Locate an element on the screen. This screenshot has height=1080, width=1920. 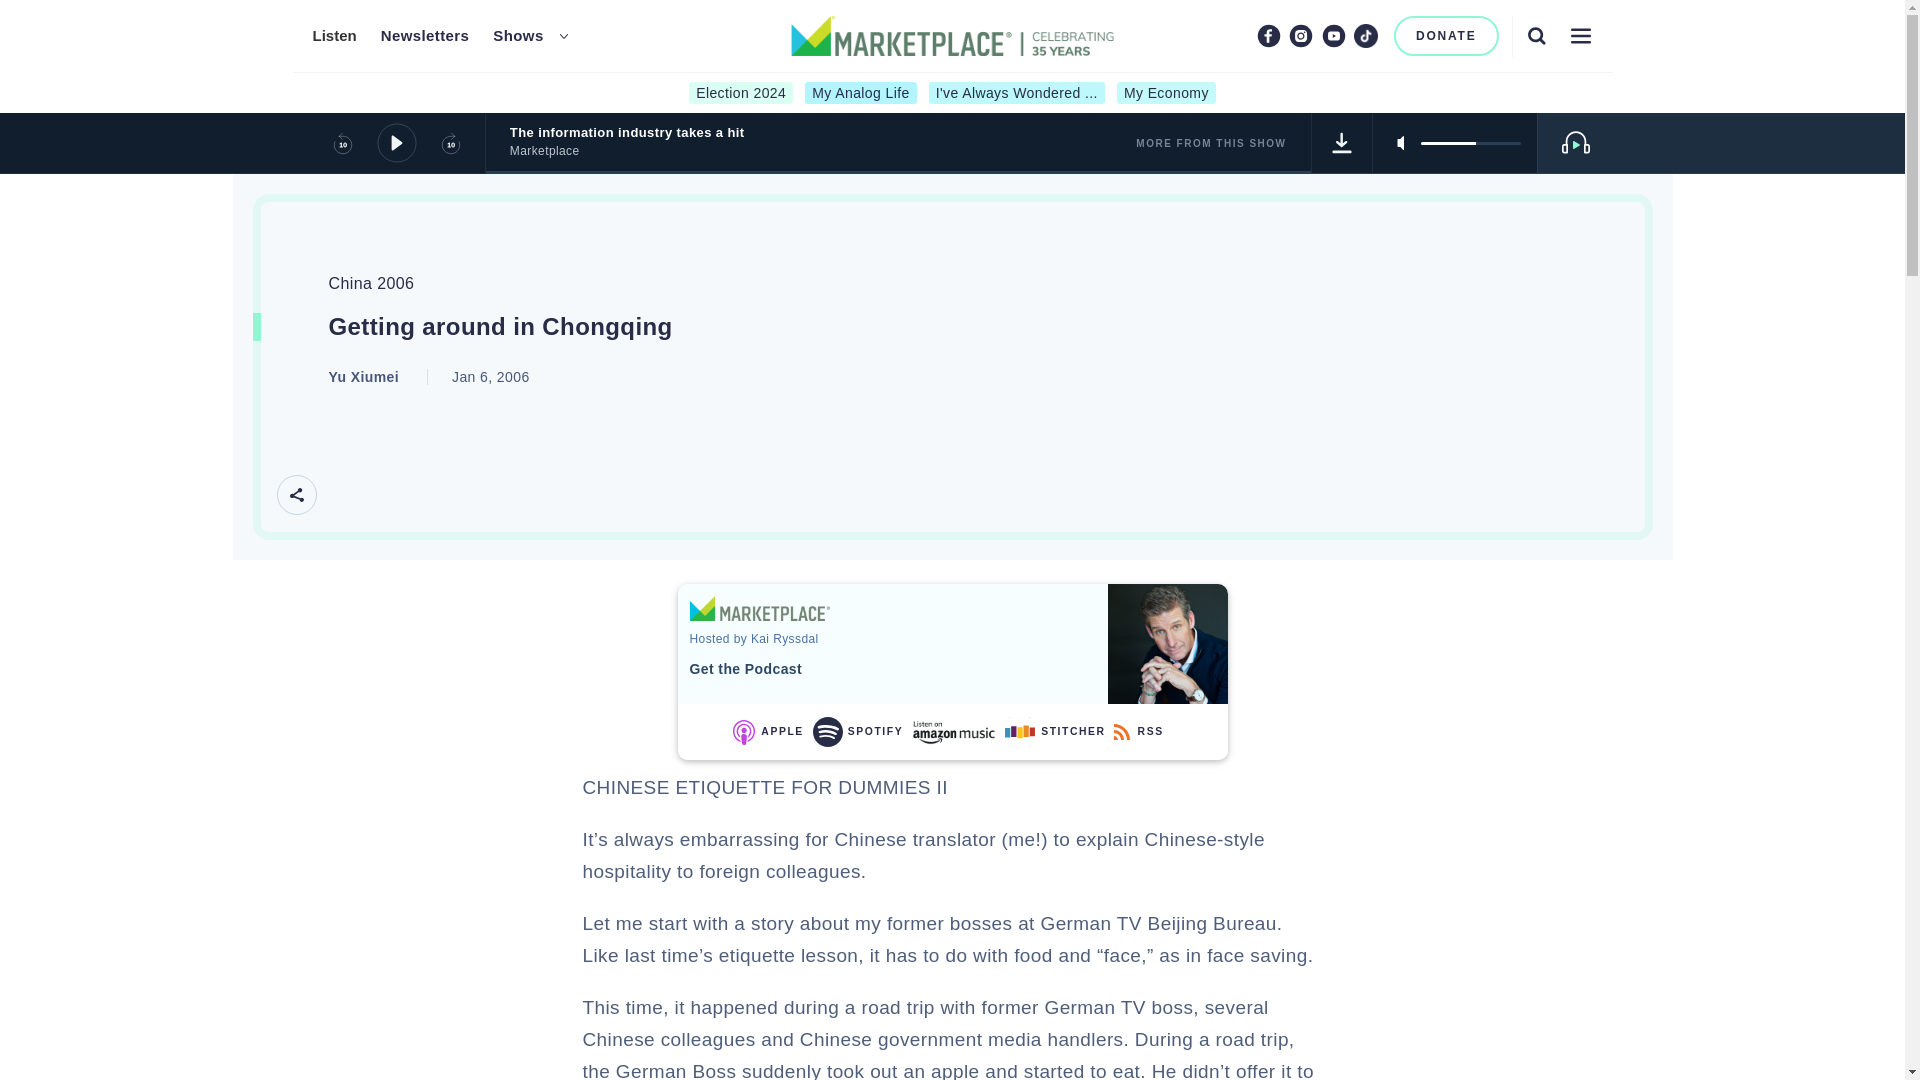
Search is located at coordinates (1536, 35).